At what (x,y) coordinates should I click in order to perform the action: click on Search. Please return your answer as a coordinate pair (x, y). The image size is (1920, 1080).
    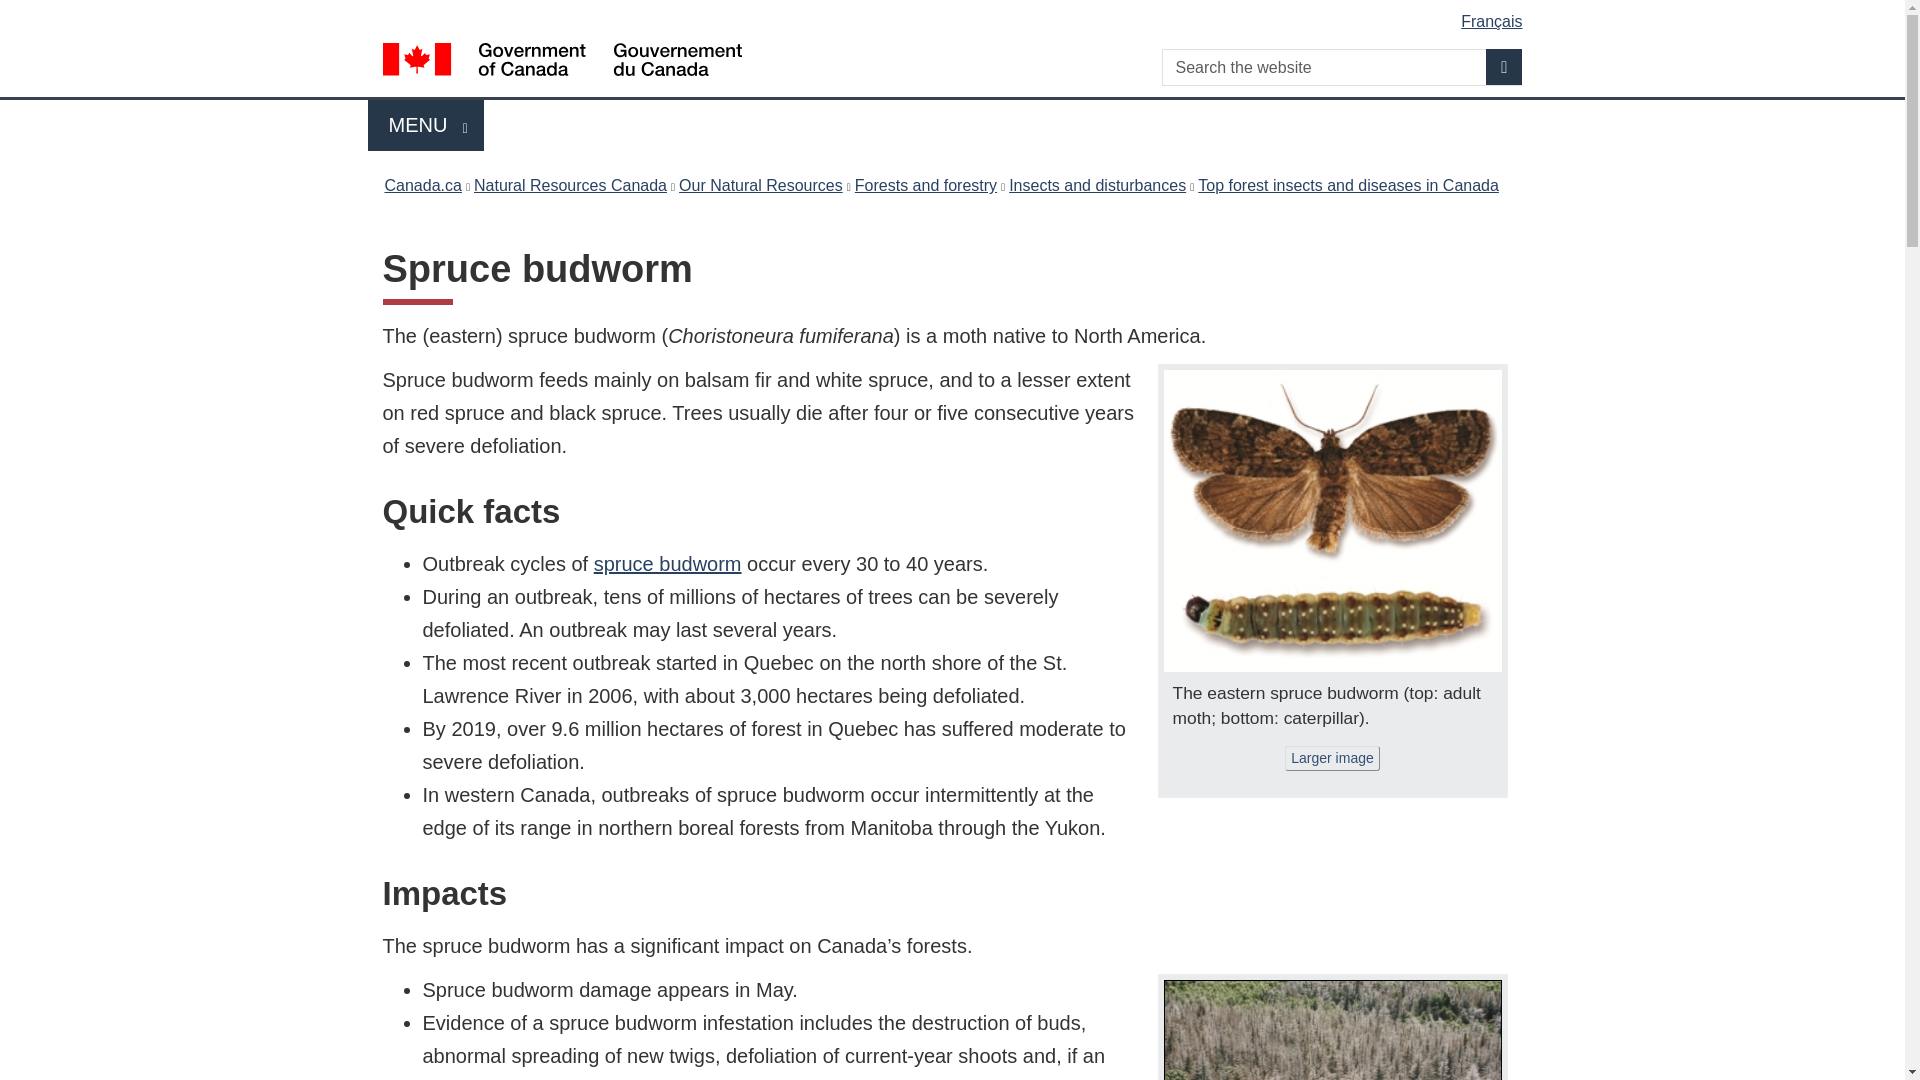
    Looking at the image, I should click on (1504, 66).